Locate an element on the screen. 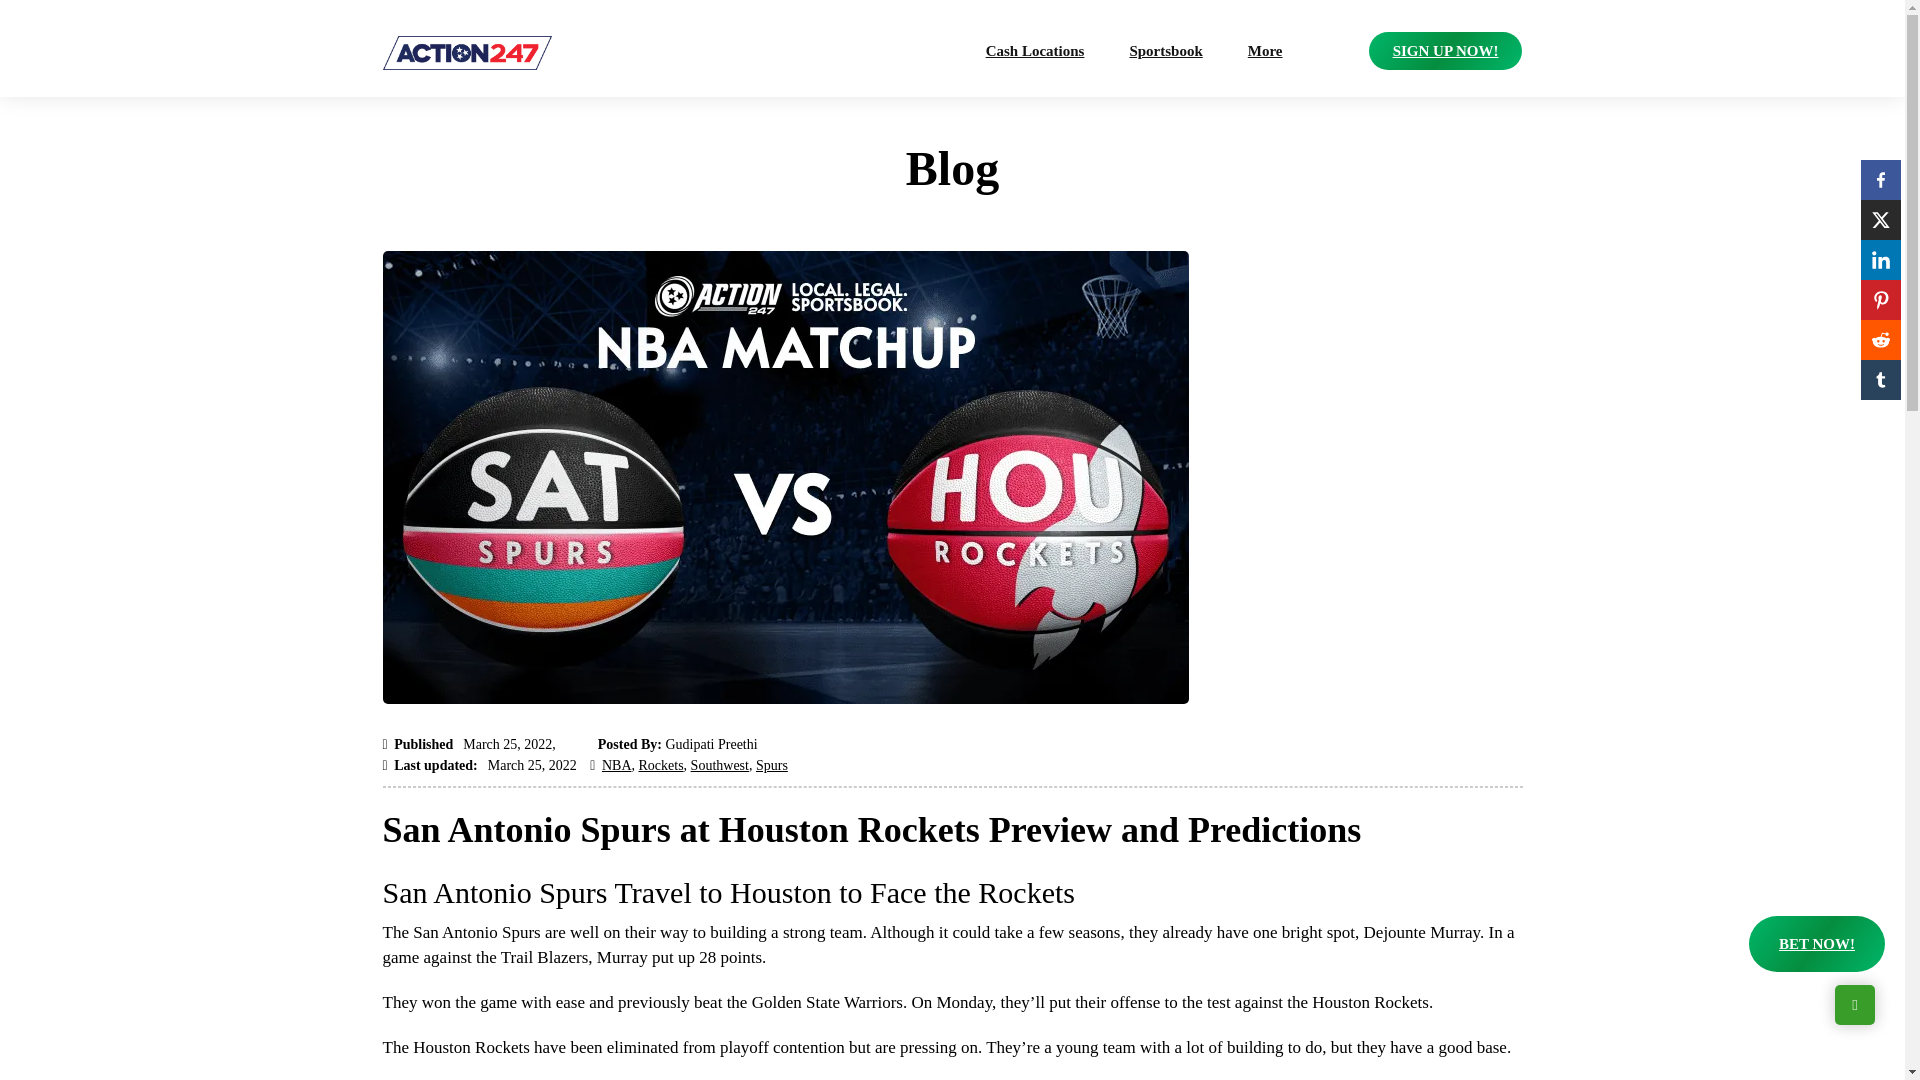 This screenshot has width=1920, height=1080. Pinterest is located at coordinates (1880, 299).